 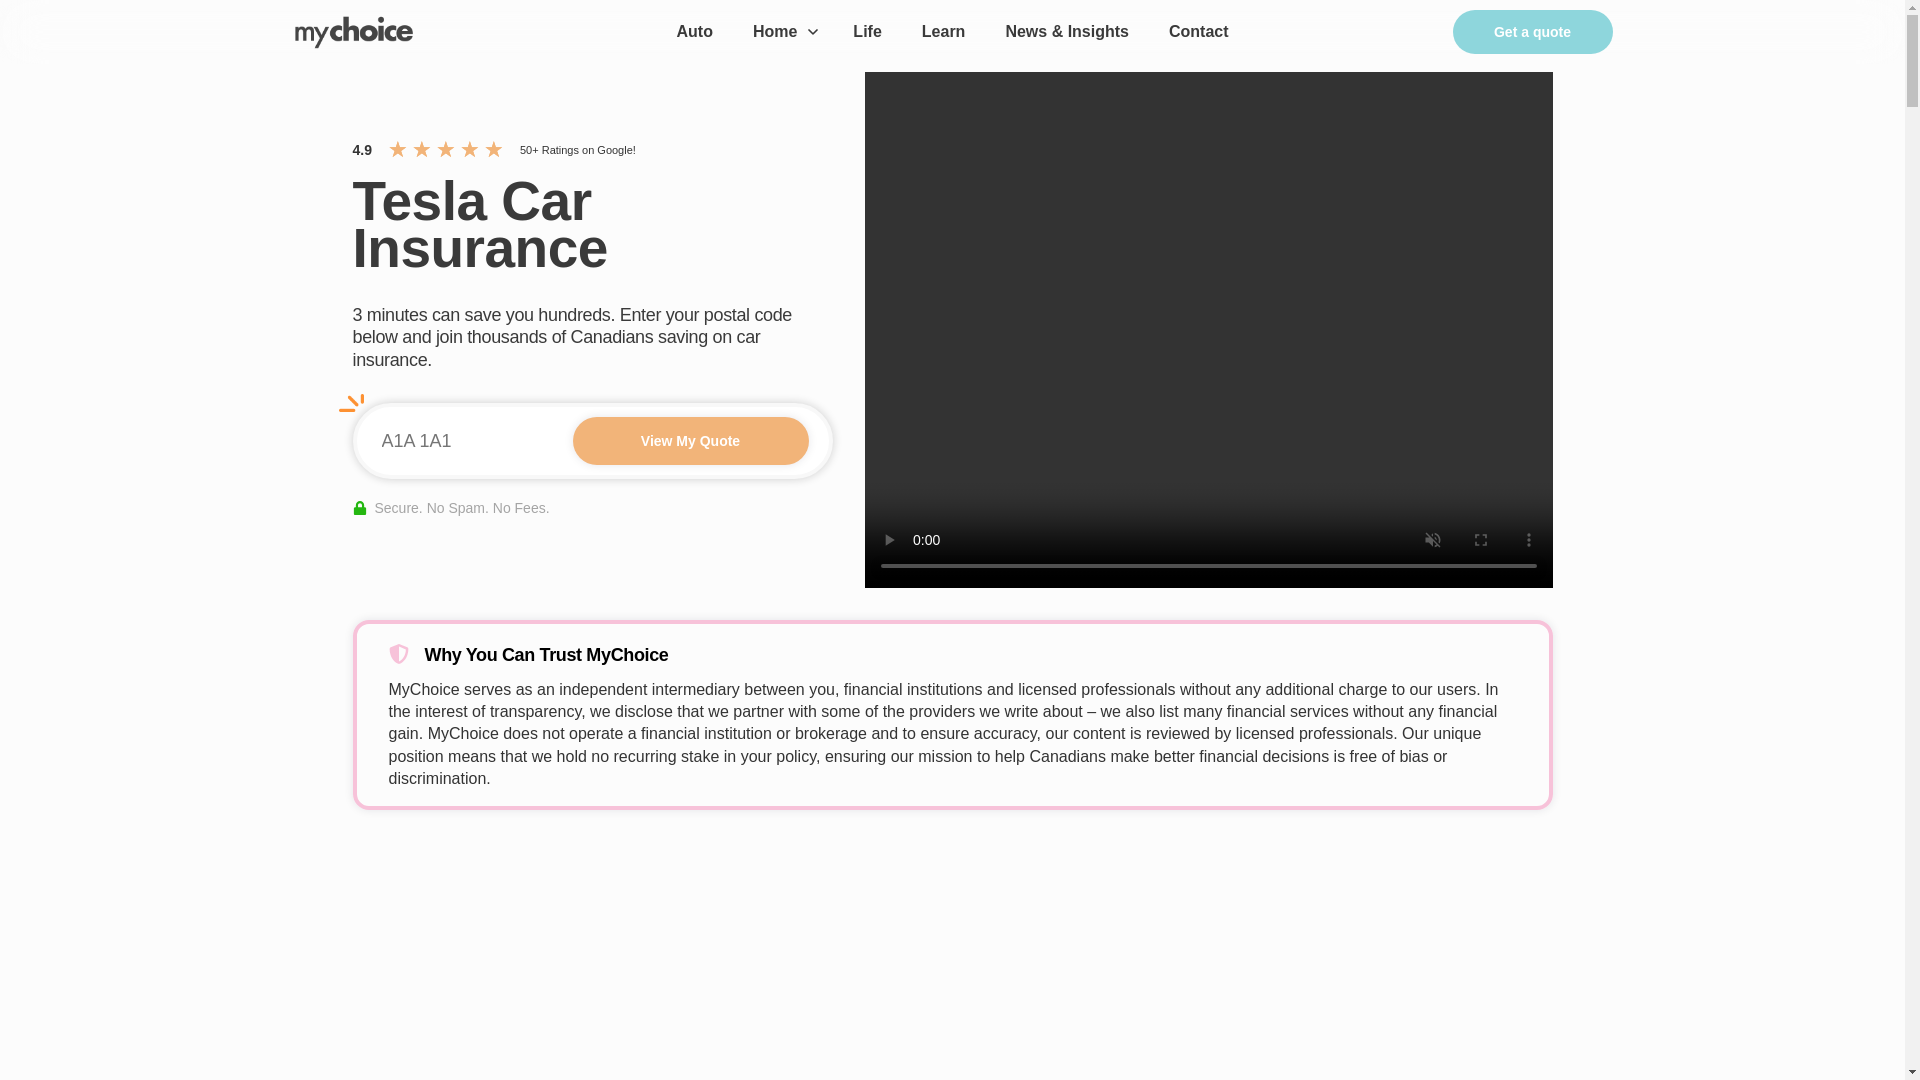 I want to click on Auto, so click(x=694, y=32).